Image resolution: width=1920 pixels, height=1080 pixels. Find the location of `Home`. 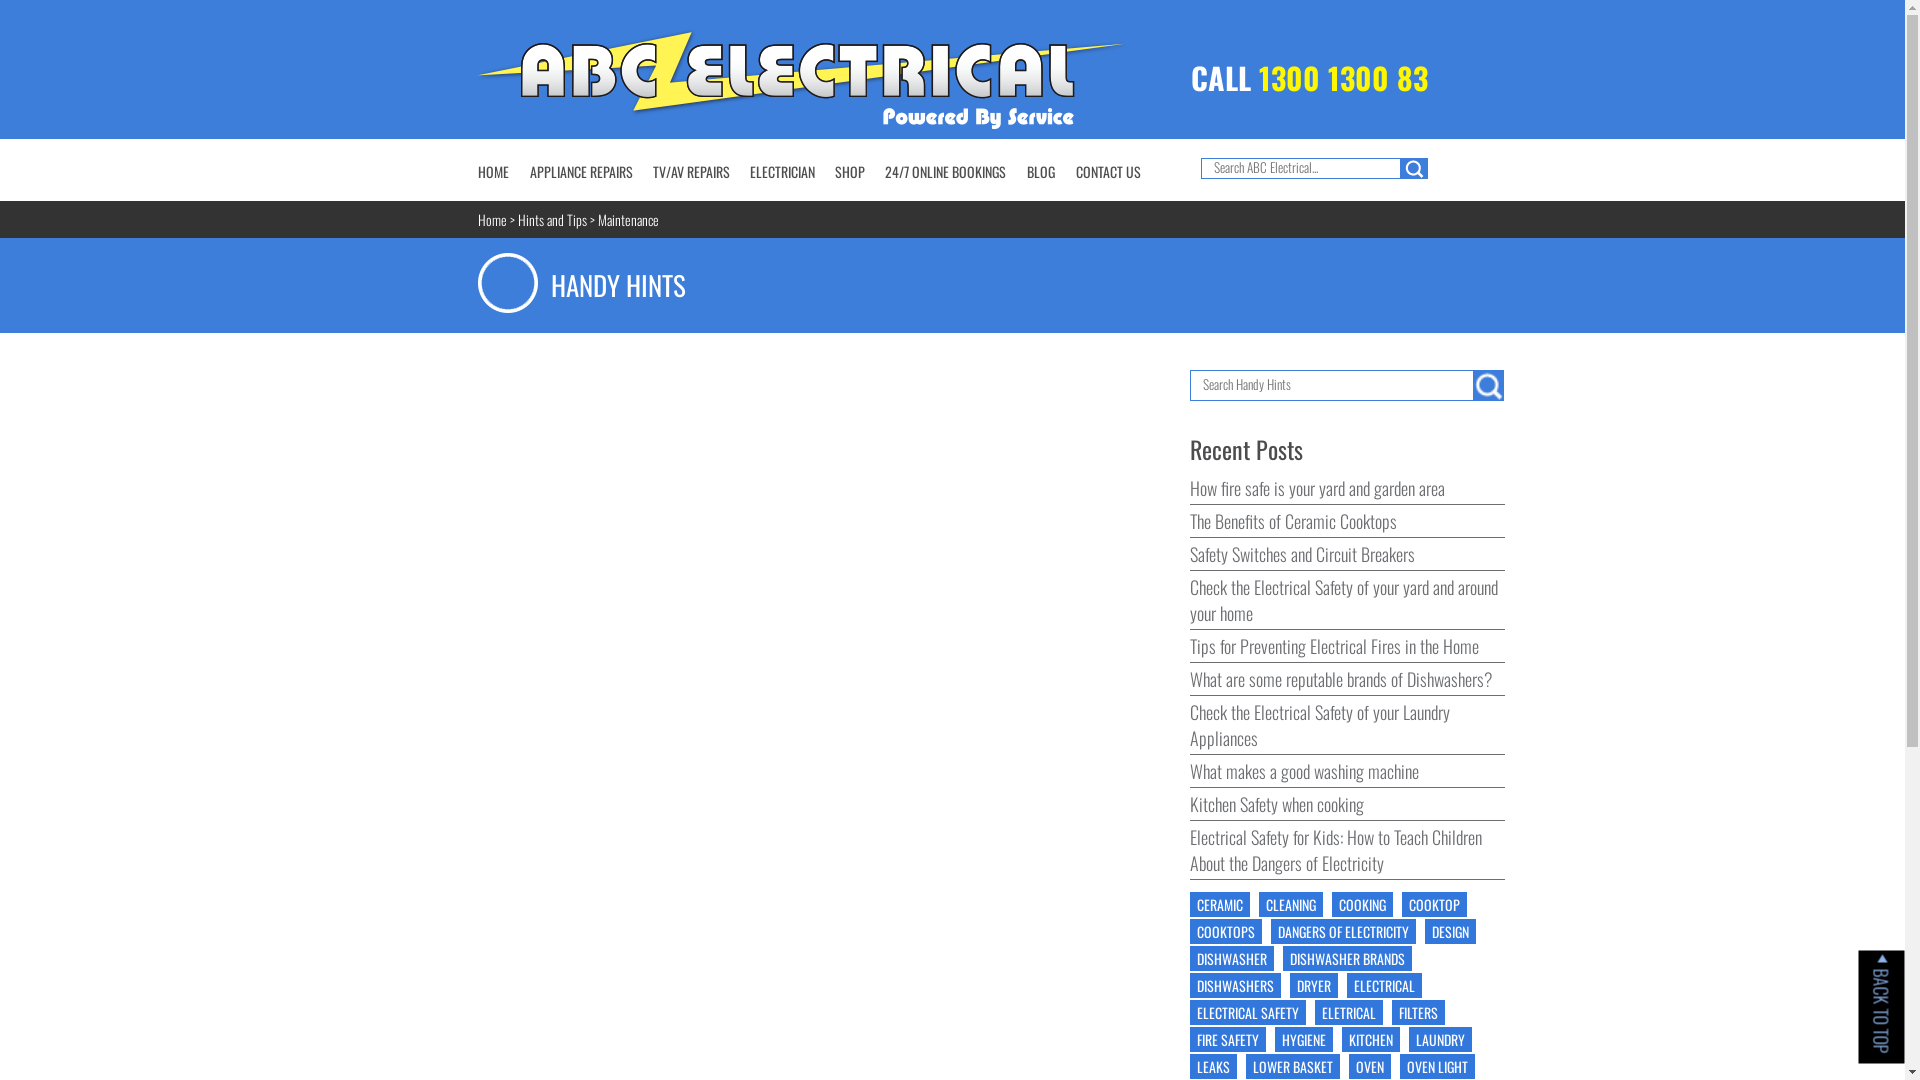

Home is located at coordinates (492, 220).